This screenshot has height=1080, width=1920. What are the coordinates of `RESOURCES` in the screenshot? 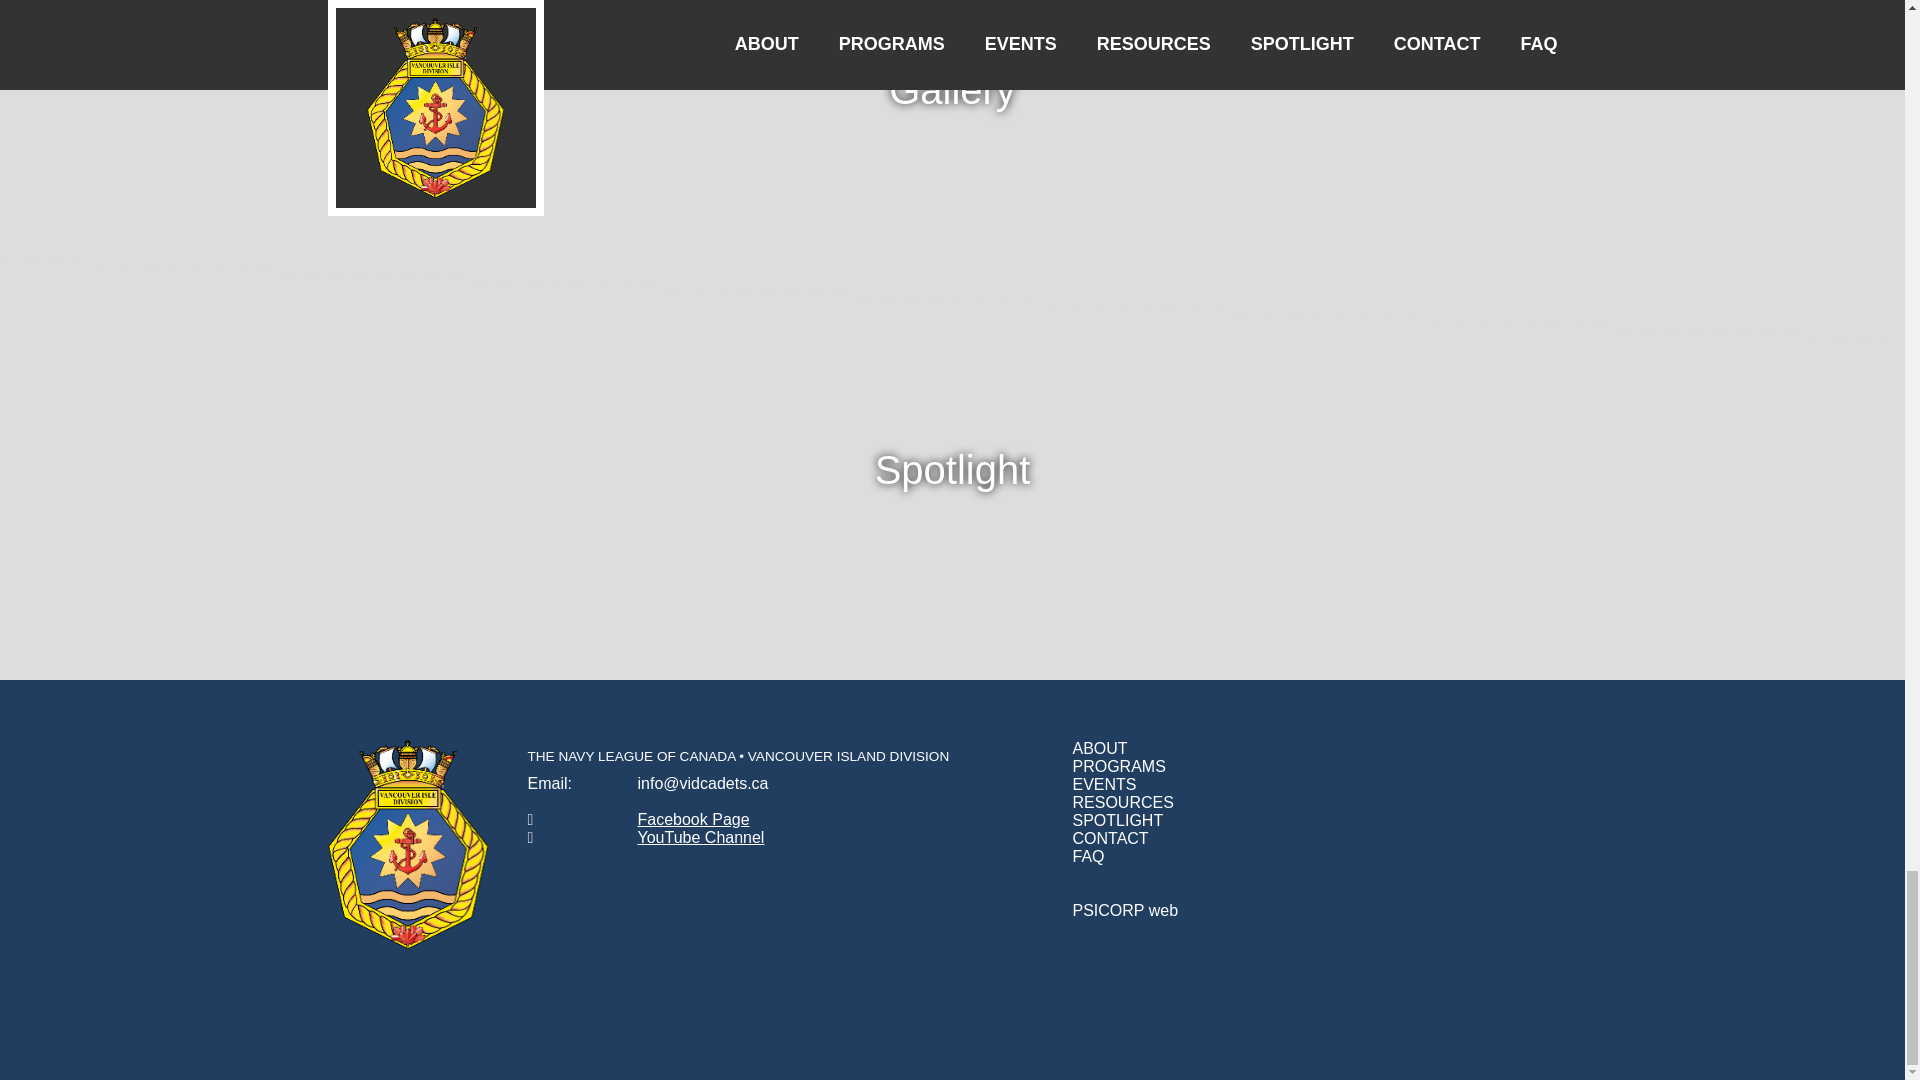 It's located at (1122, 802).